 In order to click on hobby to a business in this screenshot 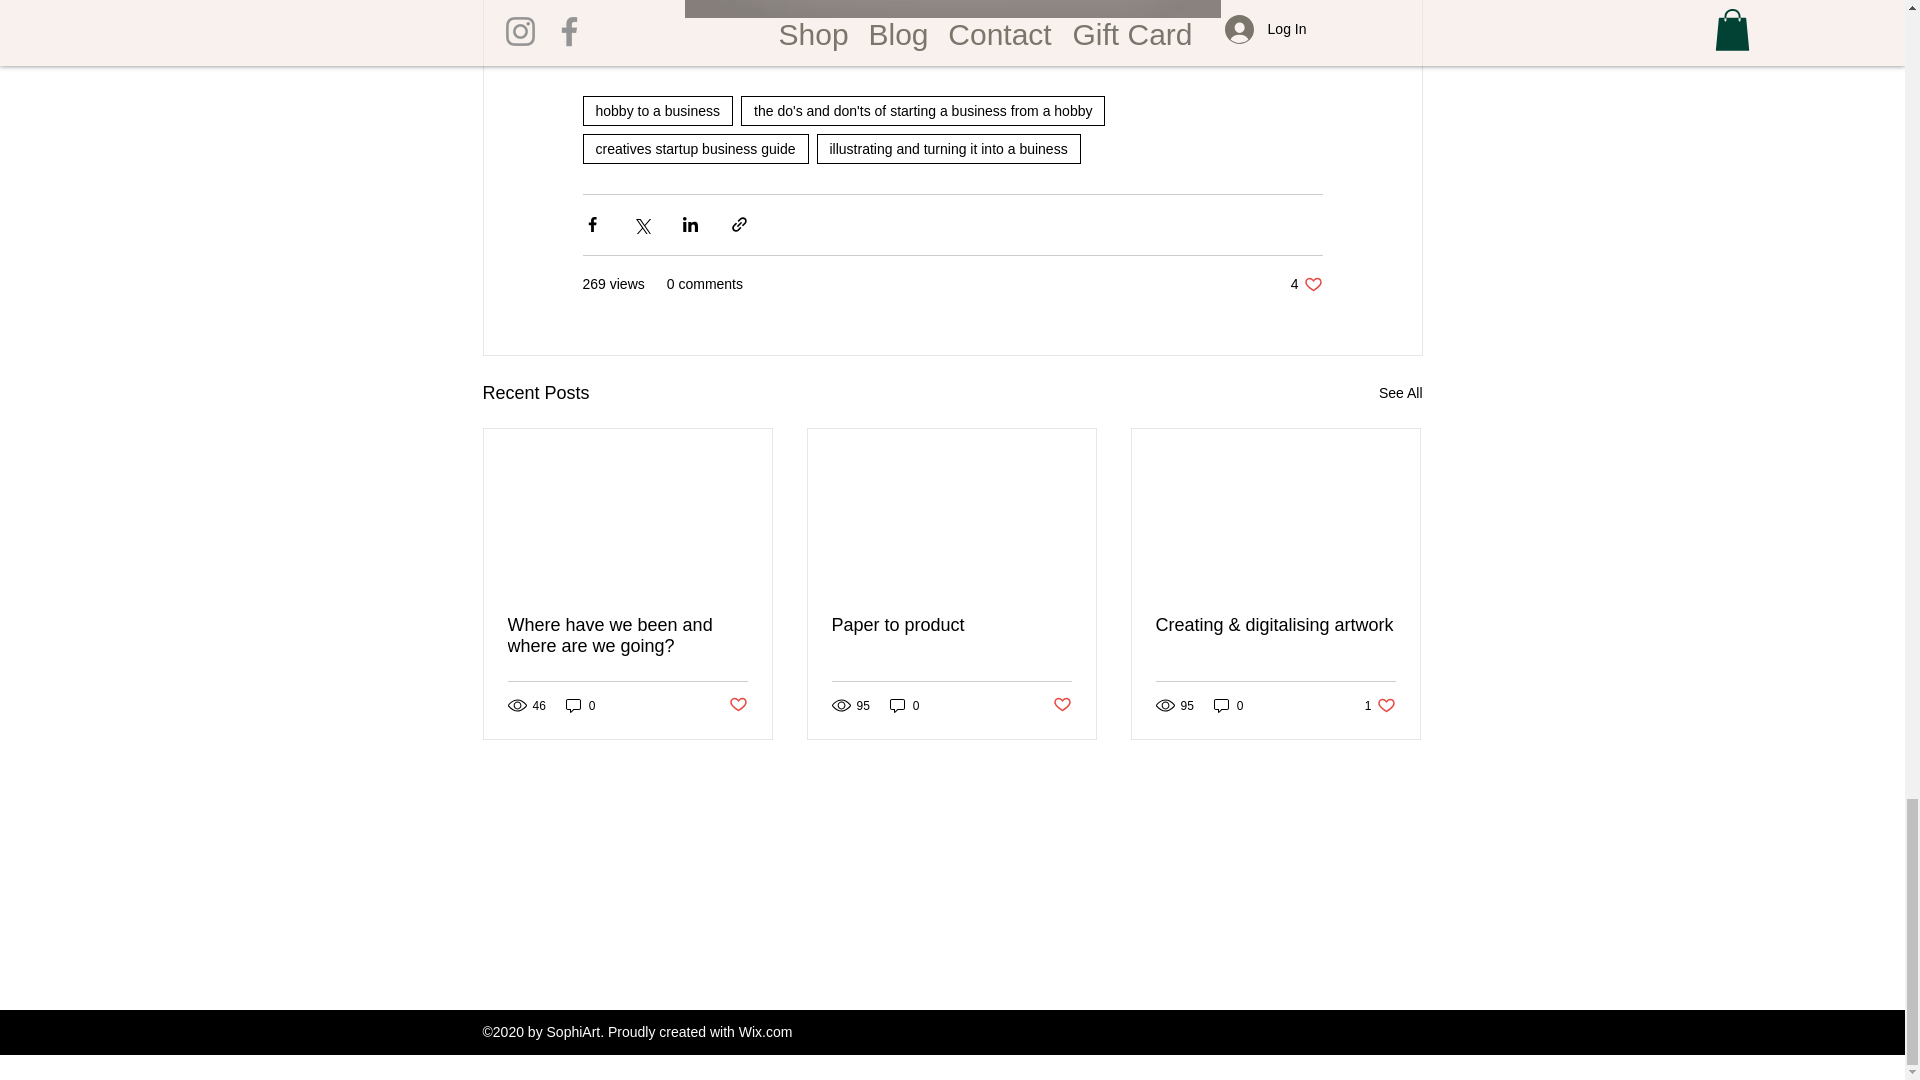, I will do `click(904, 704)`.